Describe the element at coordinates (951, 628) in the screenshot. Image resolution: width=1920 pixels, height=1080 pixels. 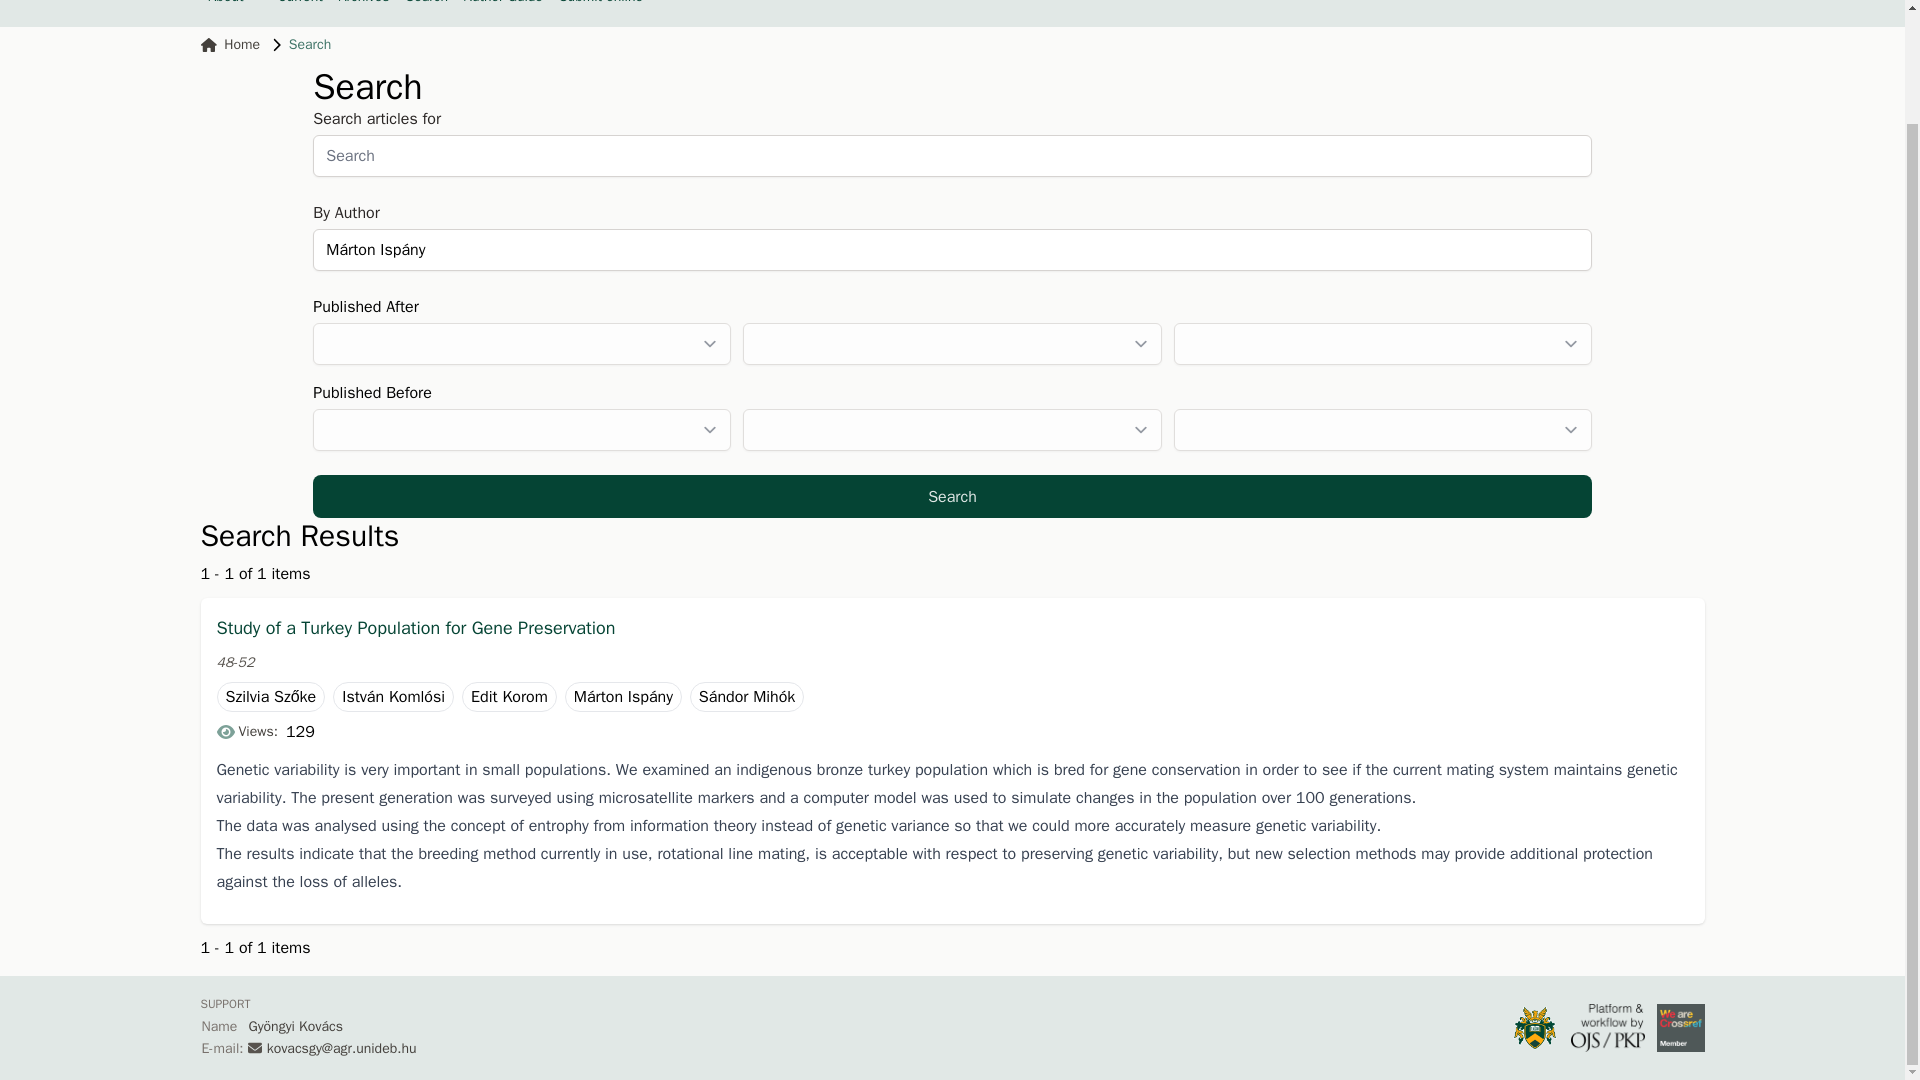
I see `Study of a Turkey Population for Gene Preservation` at that location.